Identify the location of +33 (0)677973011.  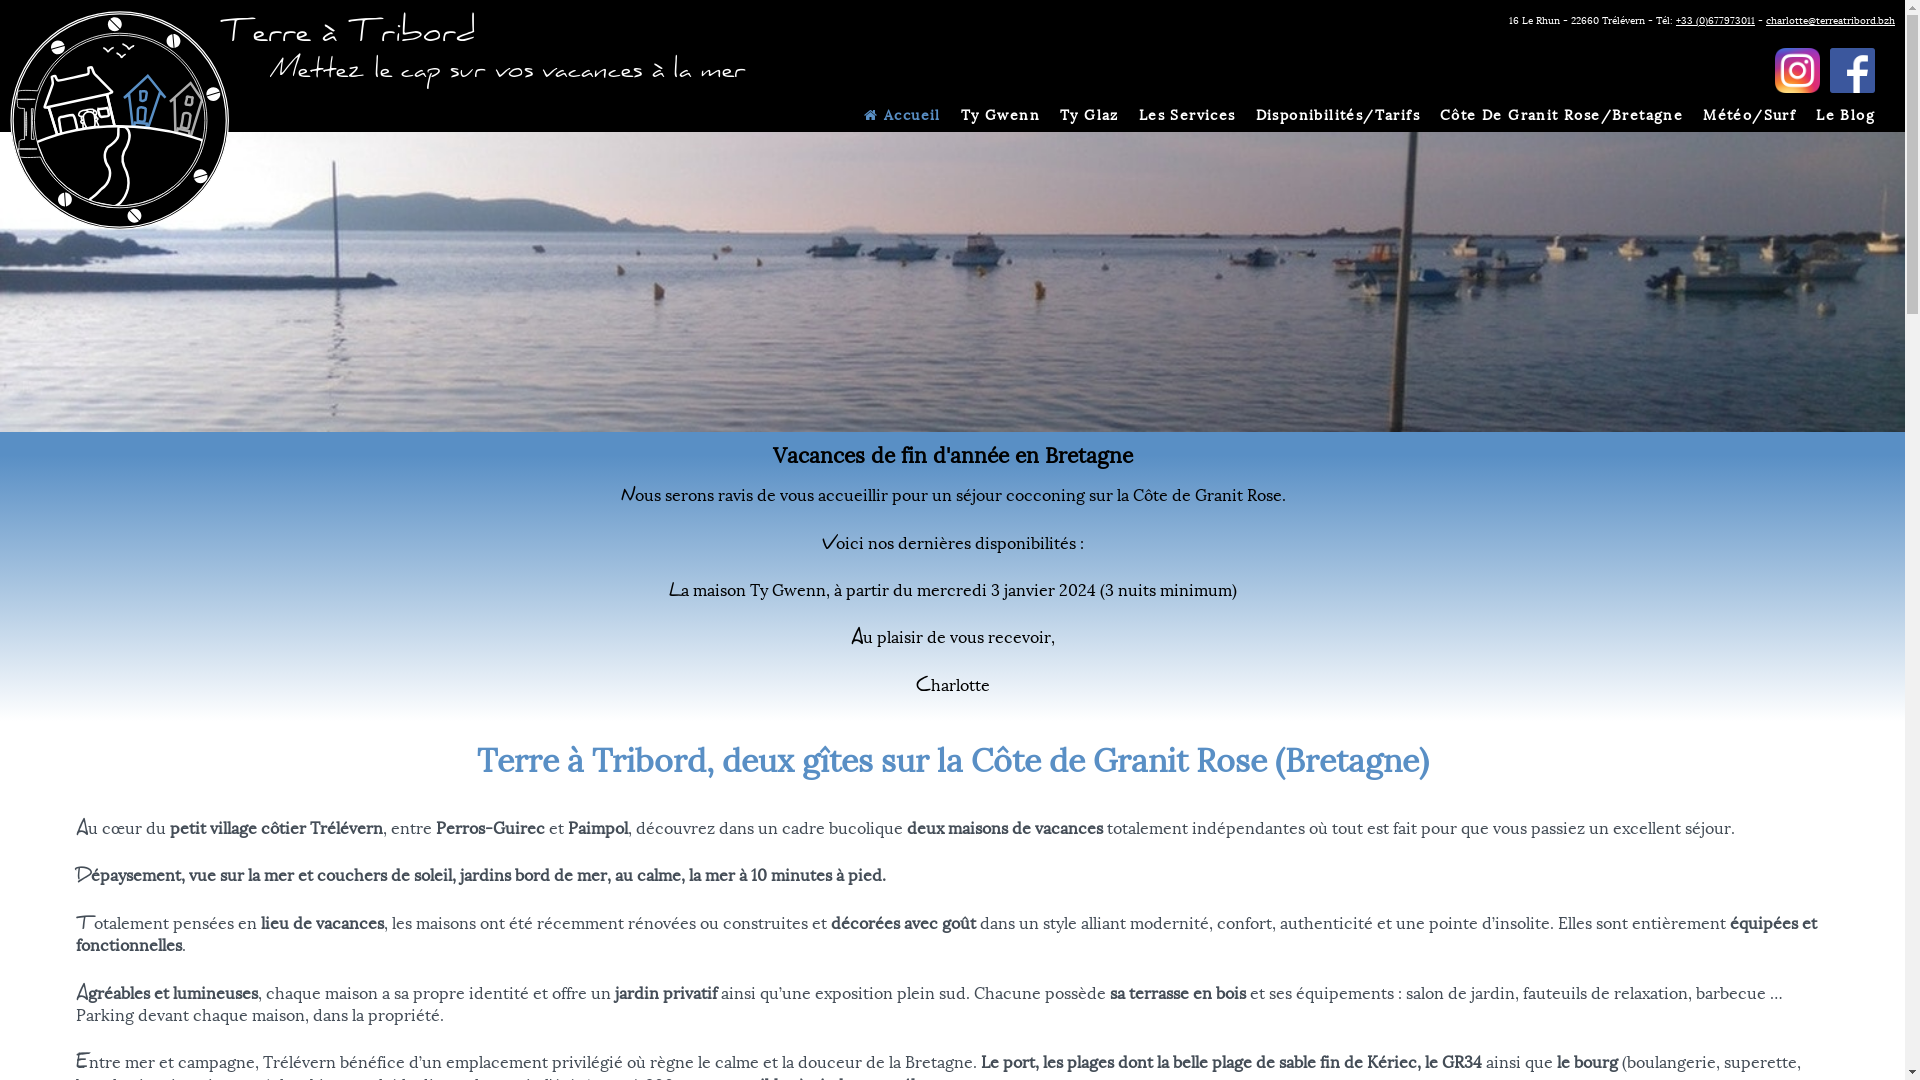
(1716, 21).